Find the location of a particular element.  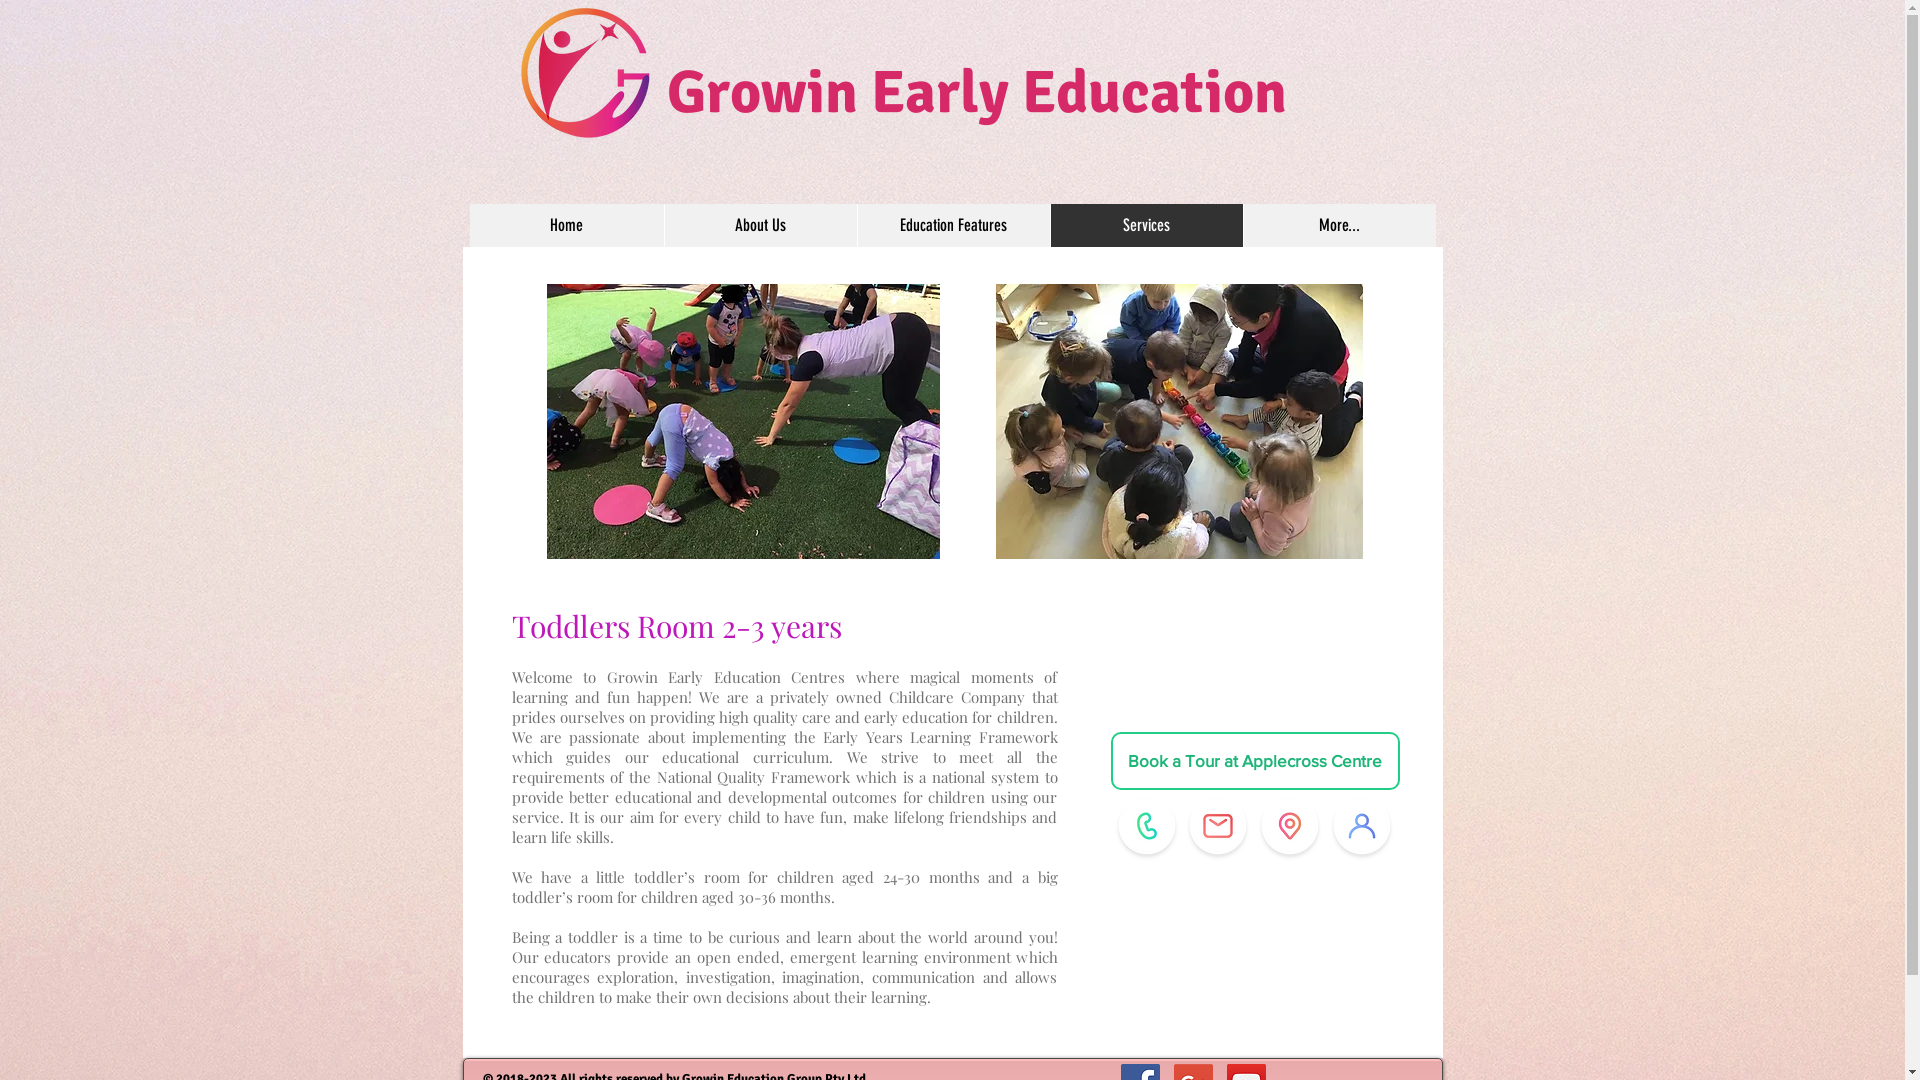

IMG_6447.JPG is located at coordinates (742, 422).